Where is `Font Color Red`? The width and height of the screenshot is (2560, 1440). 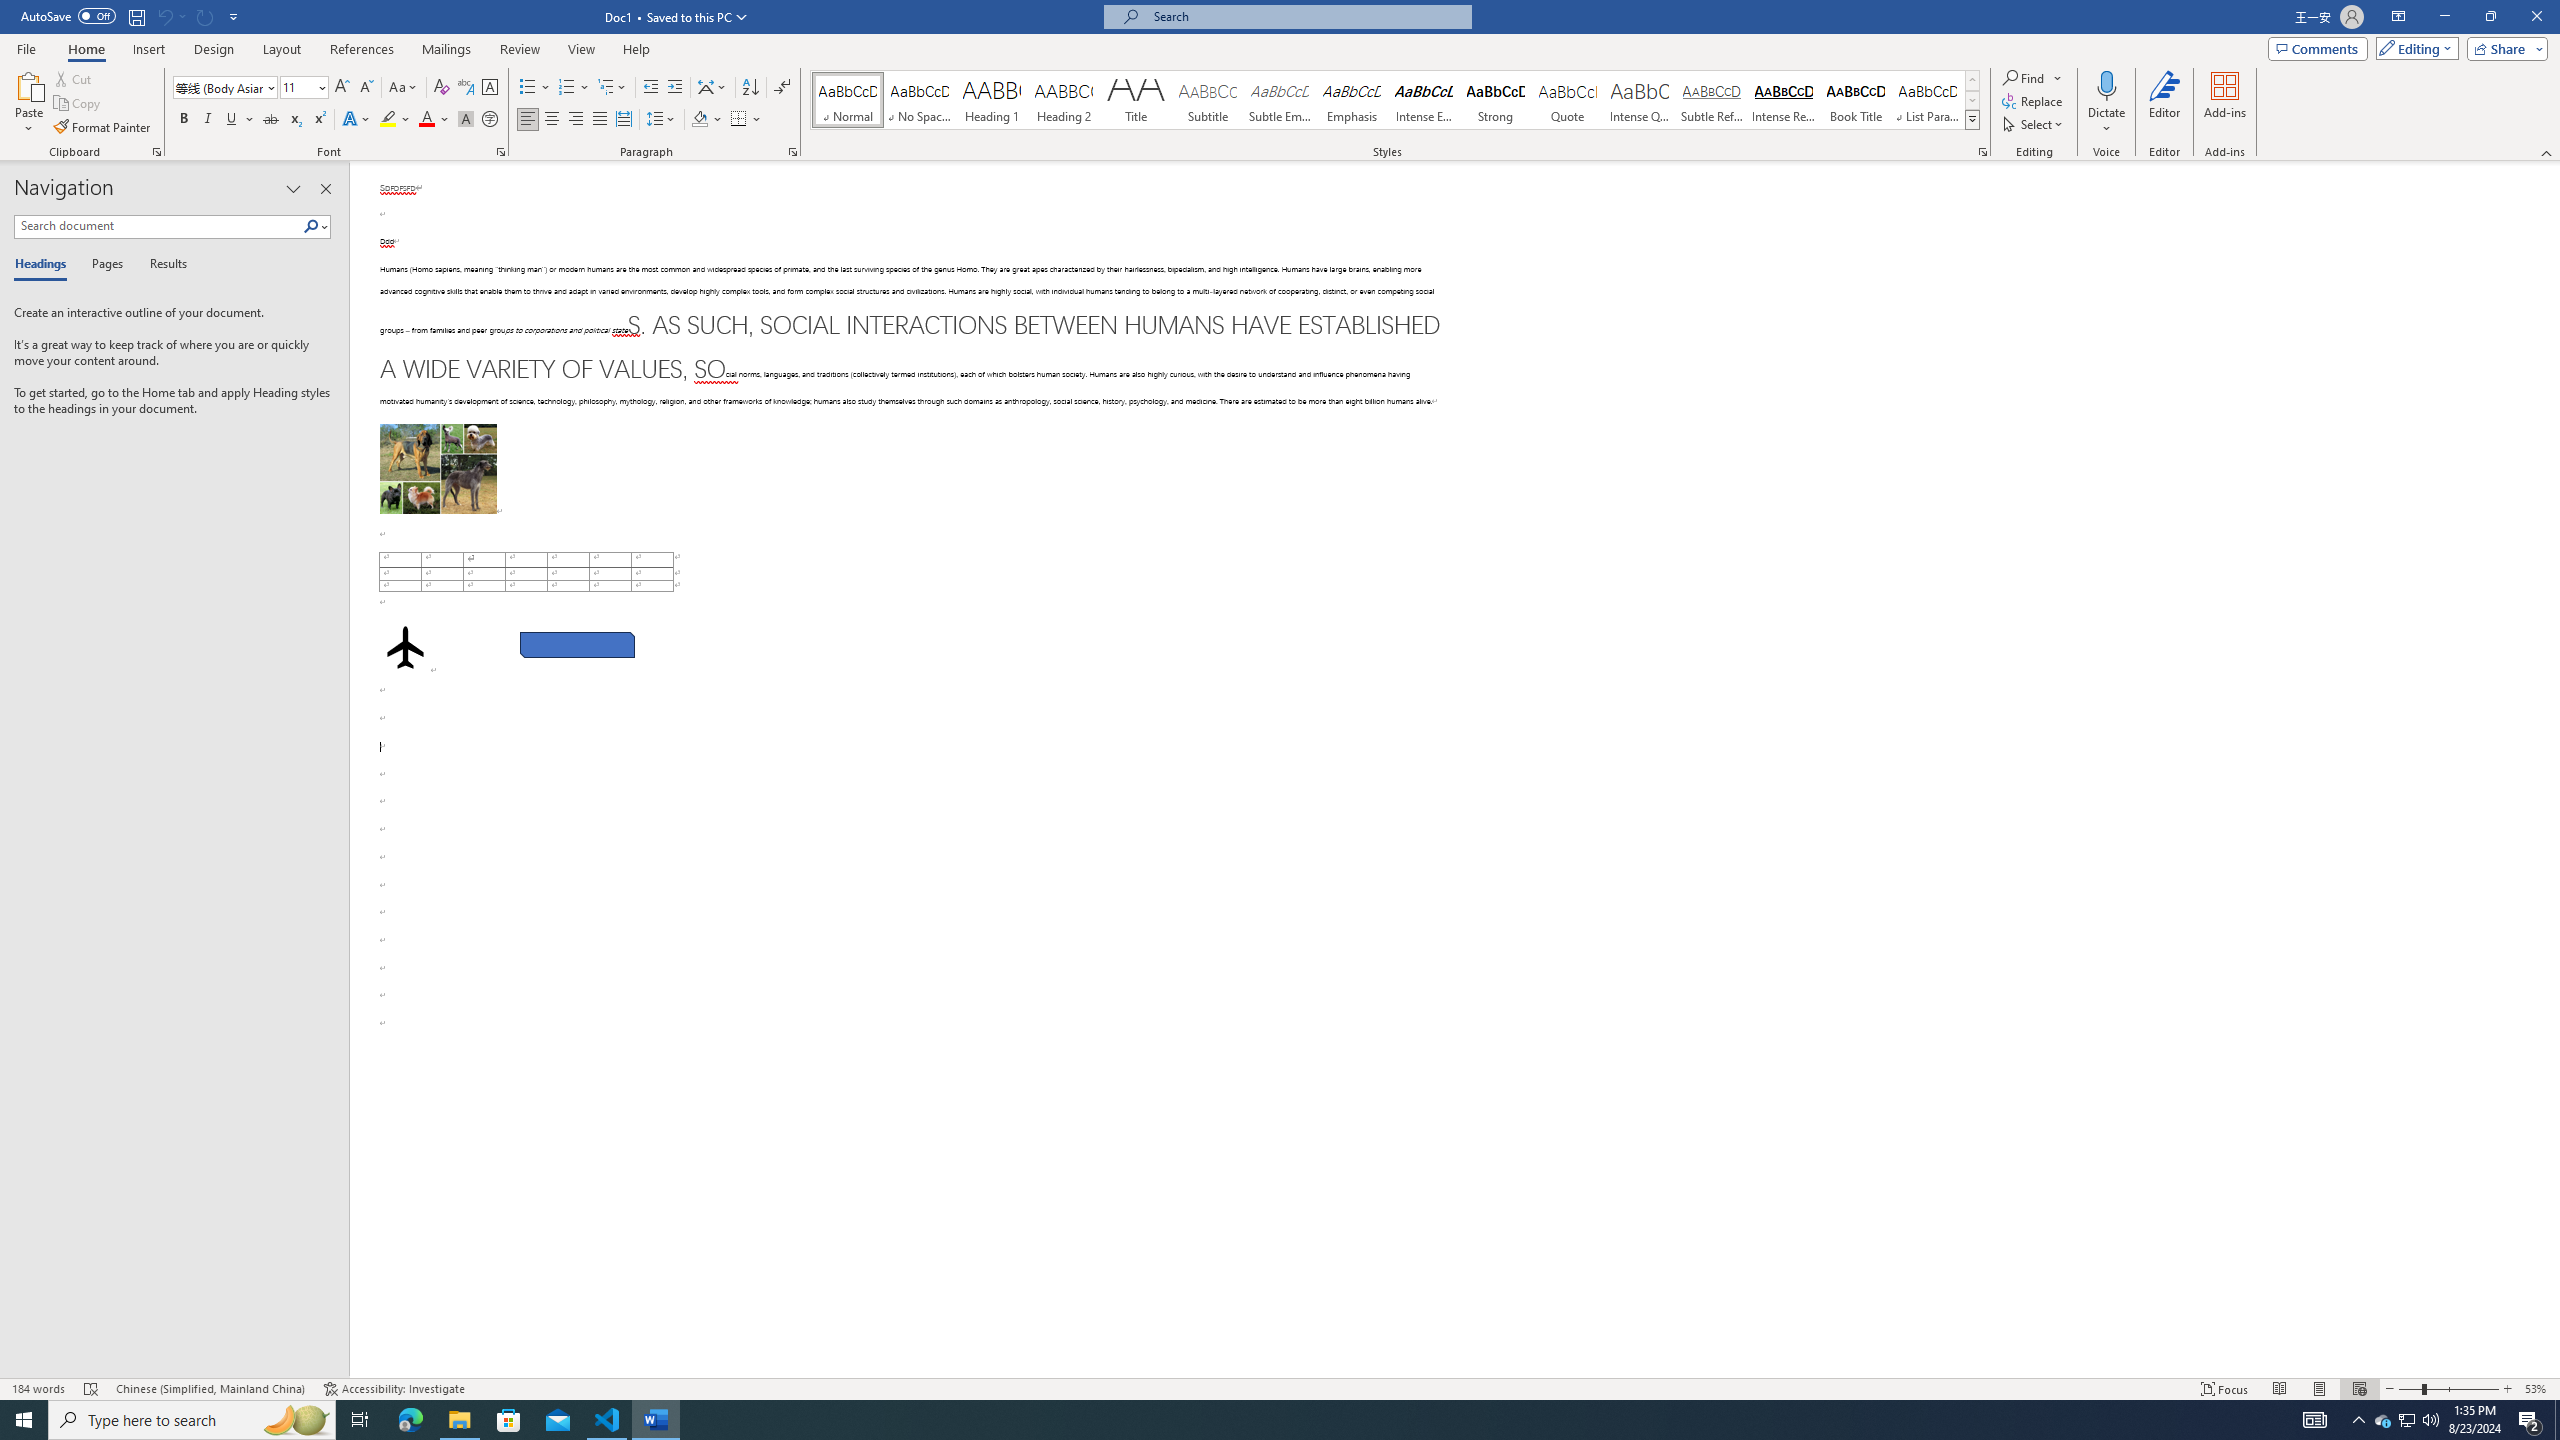
Font Color Red is located at coordinates (426, 120).